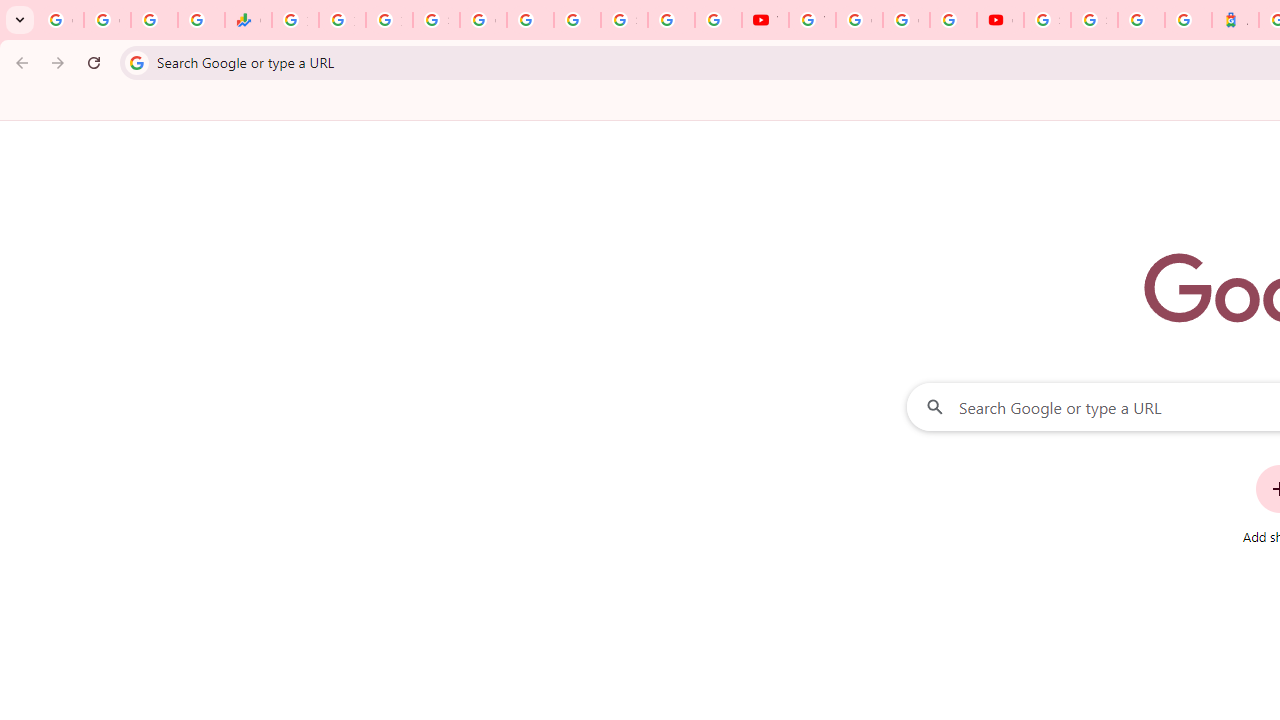 The width and height of the screenshot is (1280, 720). What do you see at coordinates (812, 20) in the screenshot?
I see `YouTube` at bounding box center [812, 20].